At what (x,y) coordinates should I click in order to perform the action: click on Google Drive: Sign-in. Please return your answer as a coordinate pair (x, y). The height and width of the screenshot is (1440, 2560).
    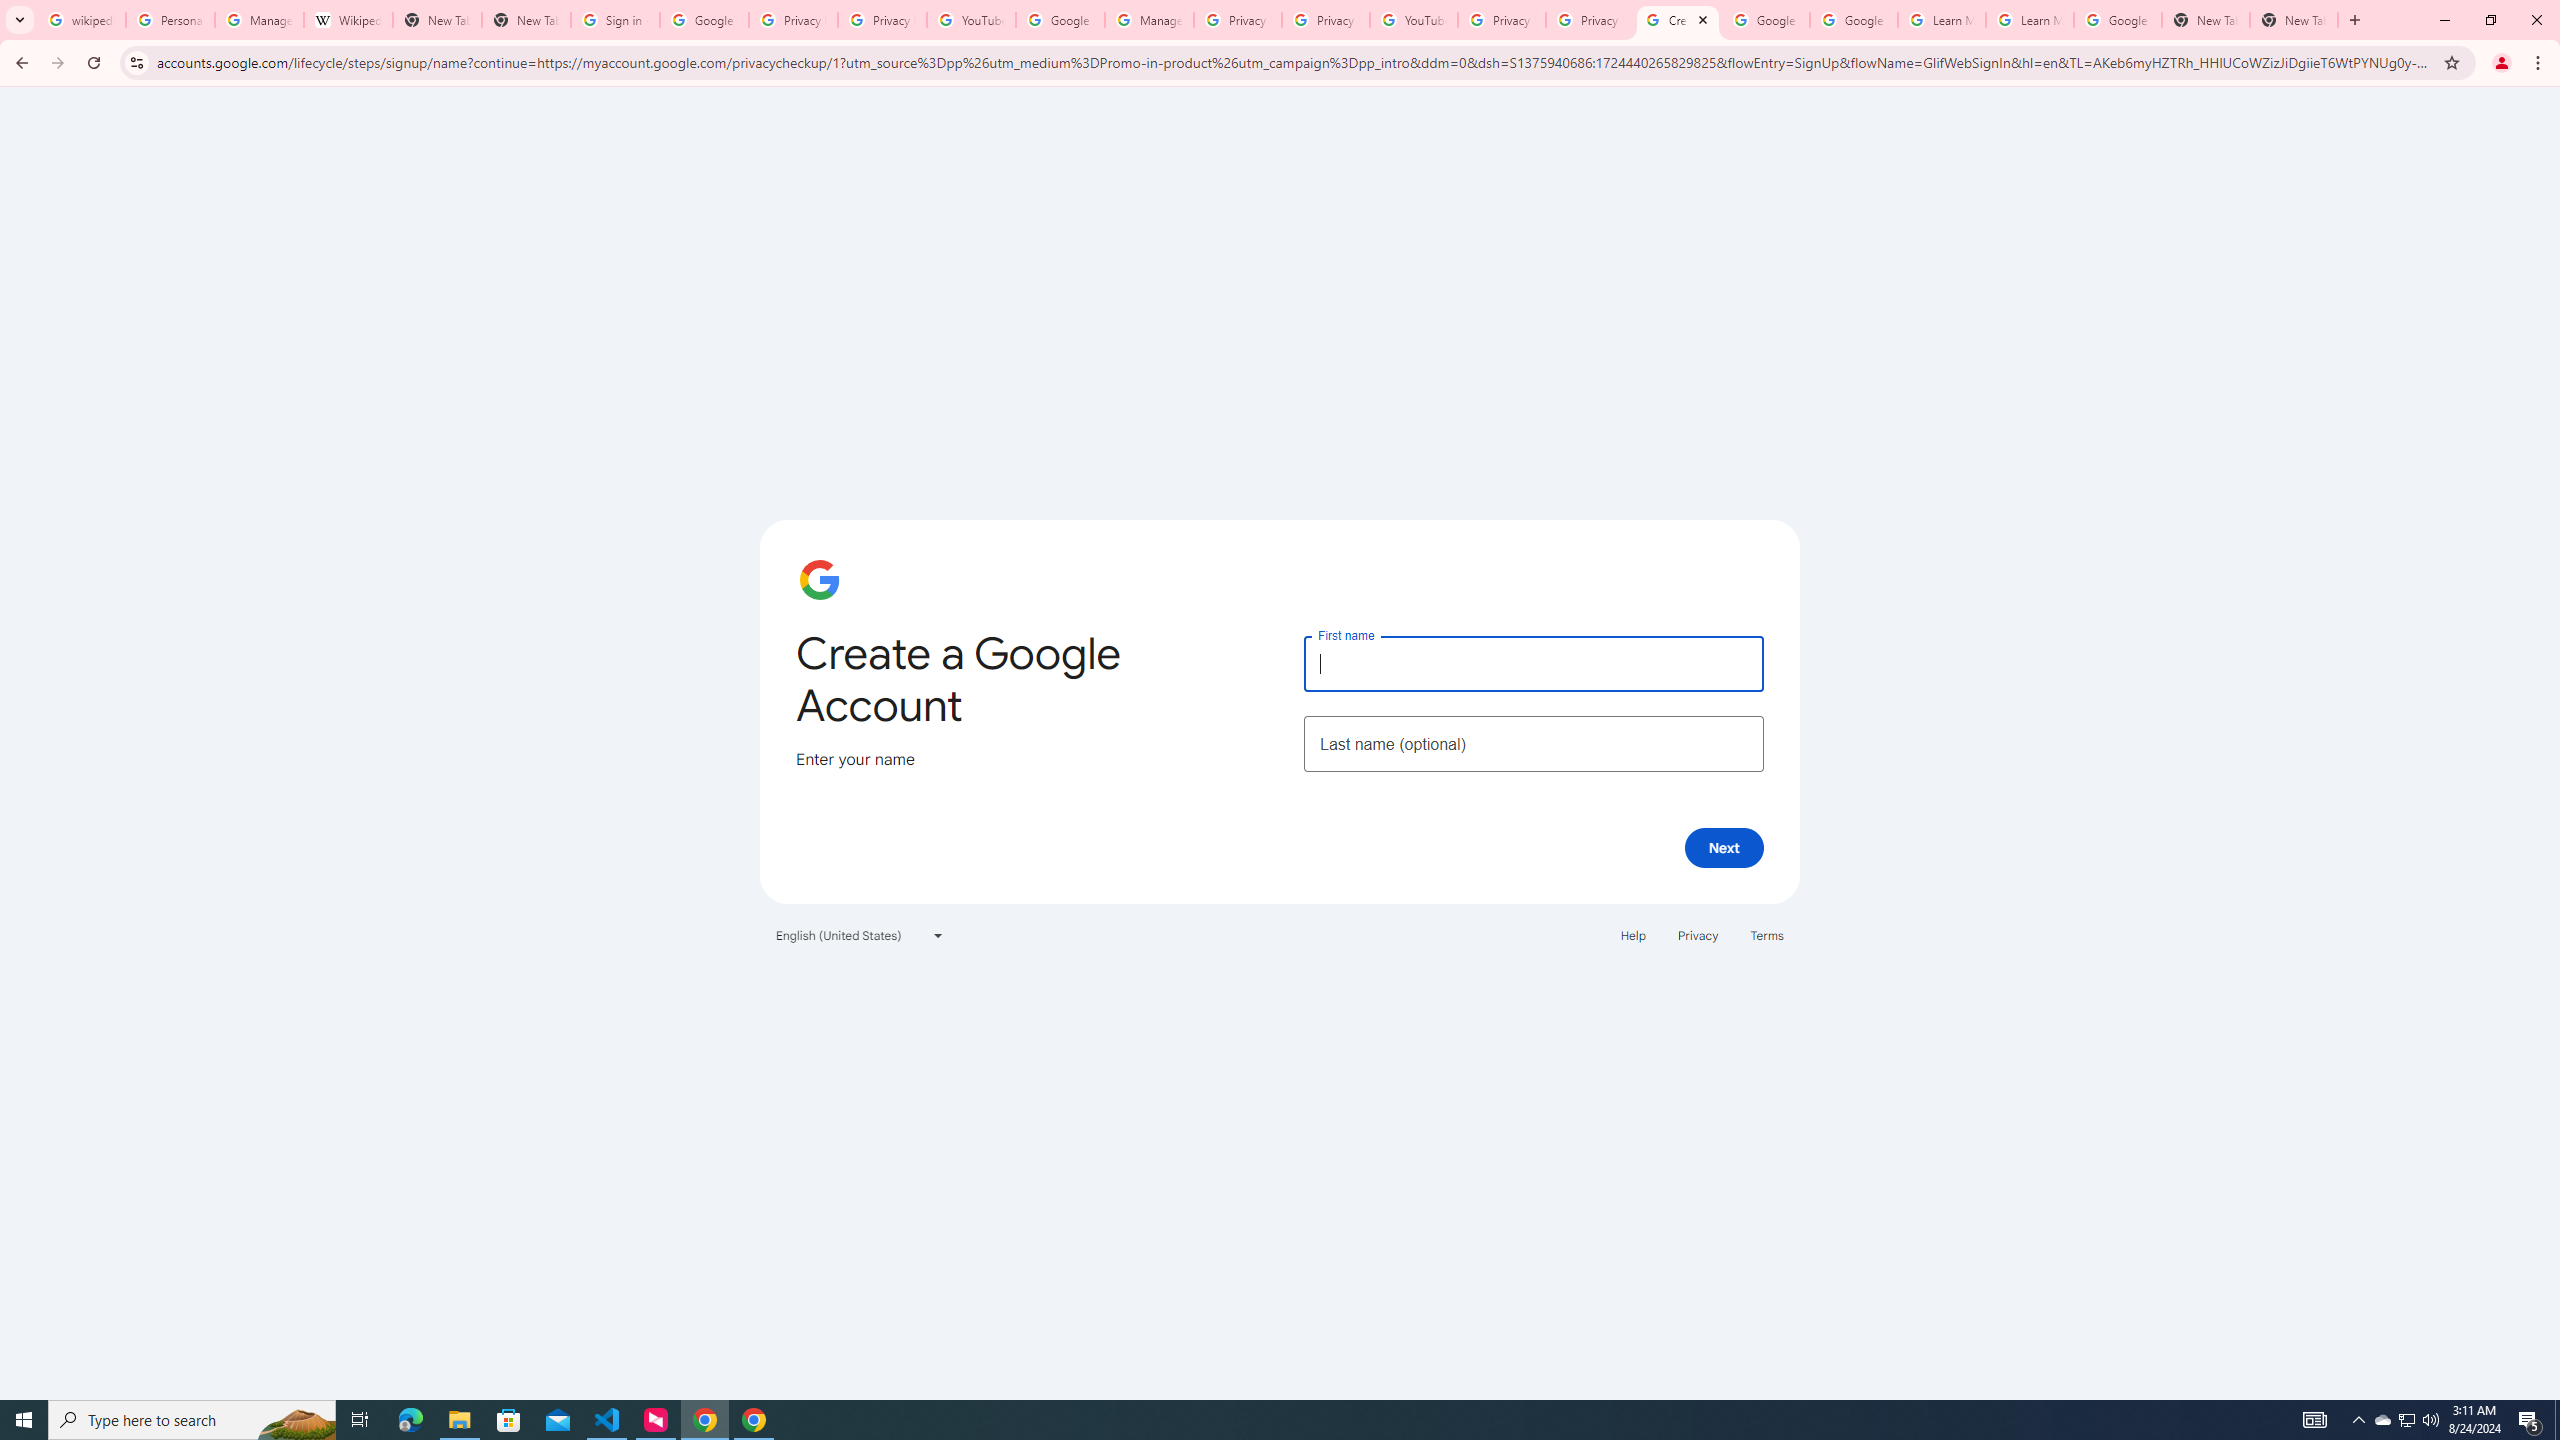
    Looking at the image, I should click on (704, 20).